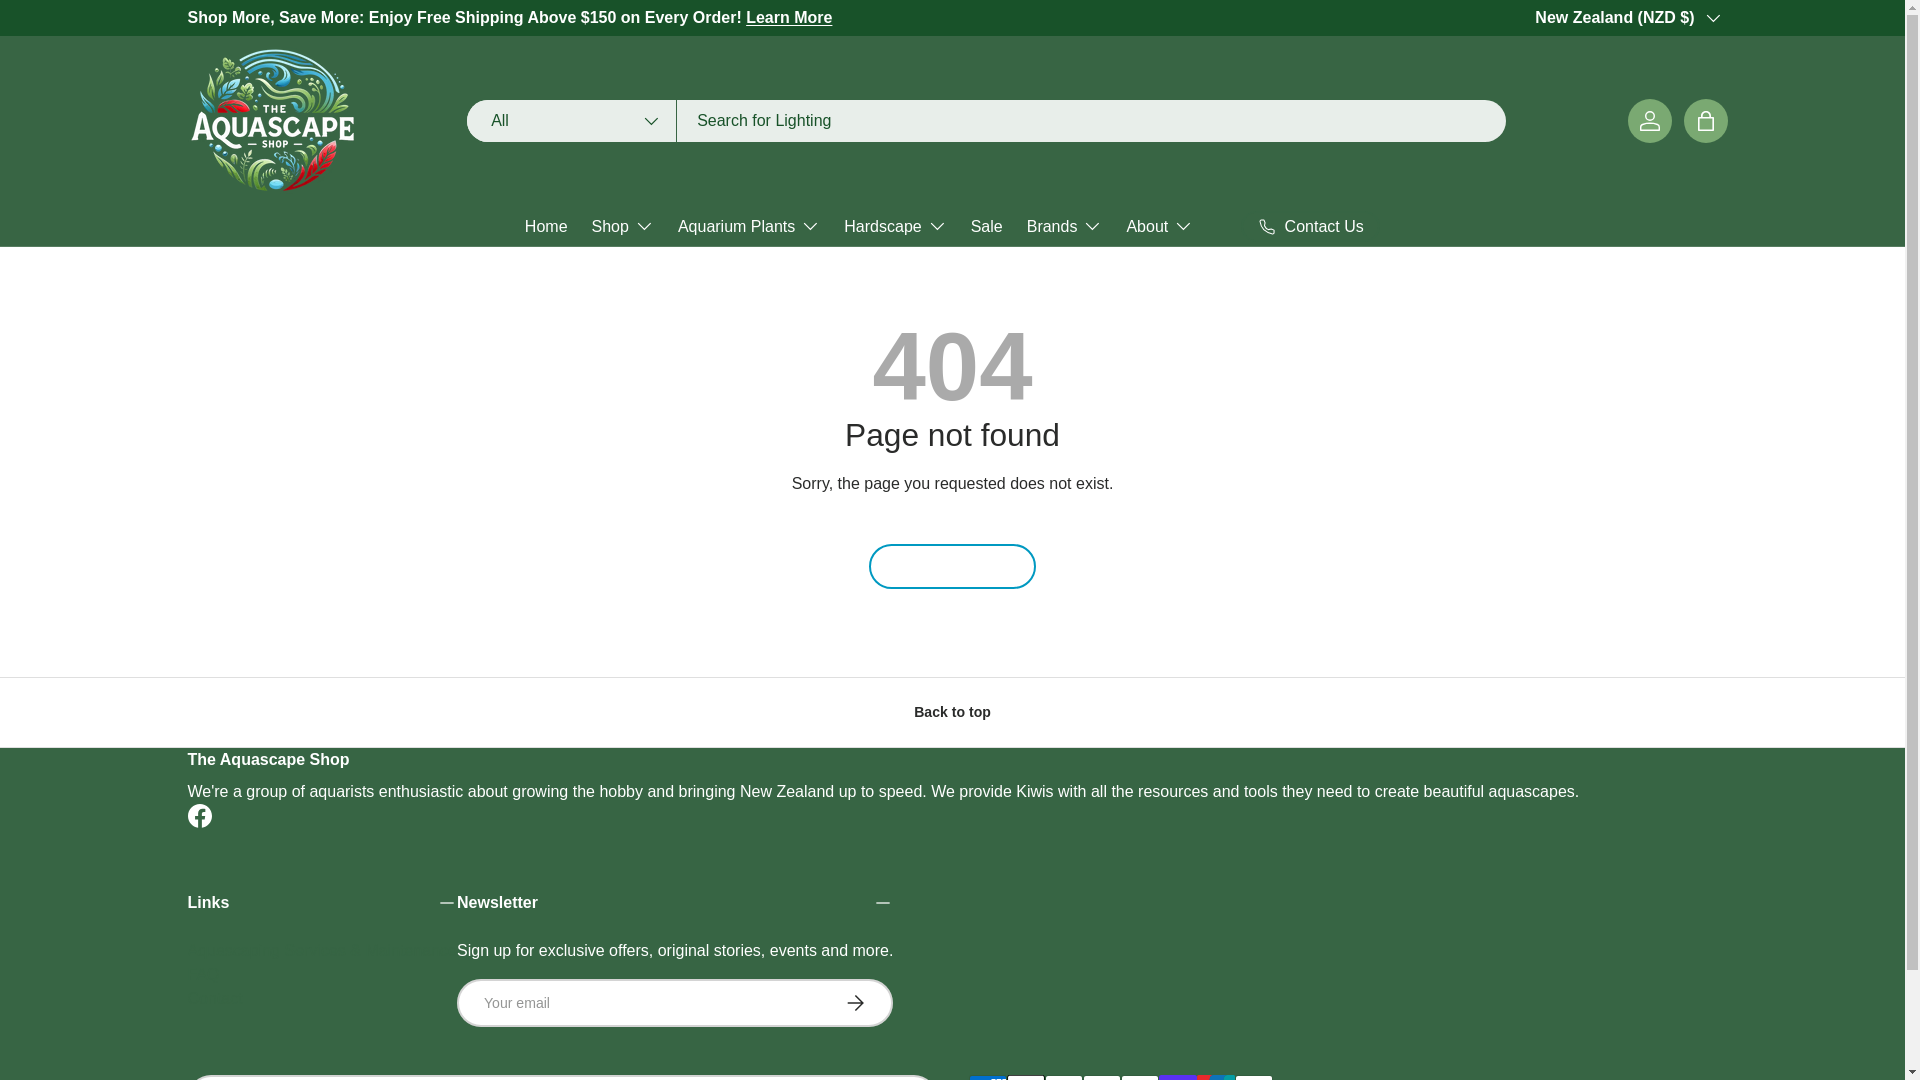 Image resolution: width=1920 pixels, height=1080 pixels. I want to click on All, so click(572, 120).